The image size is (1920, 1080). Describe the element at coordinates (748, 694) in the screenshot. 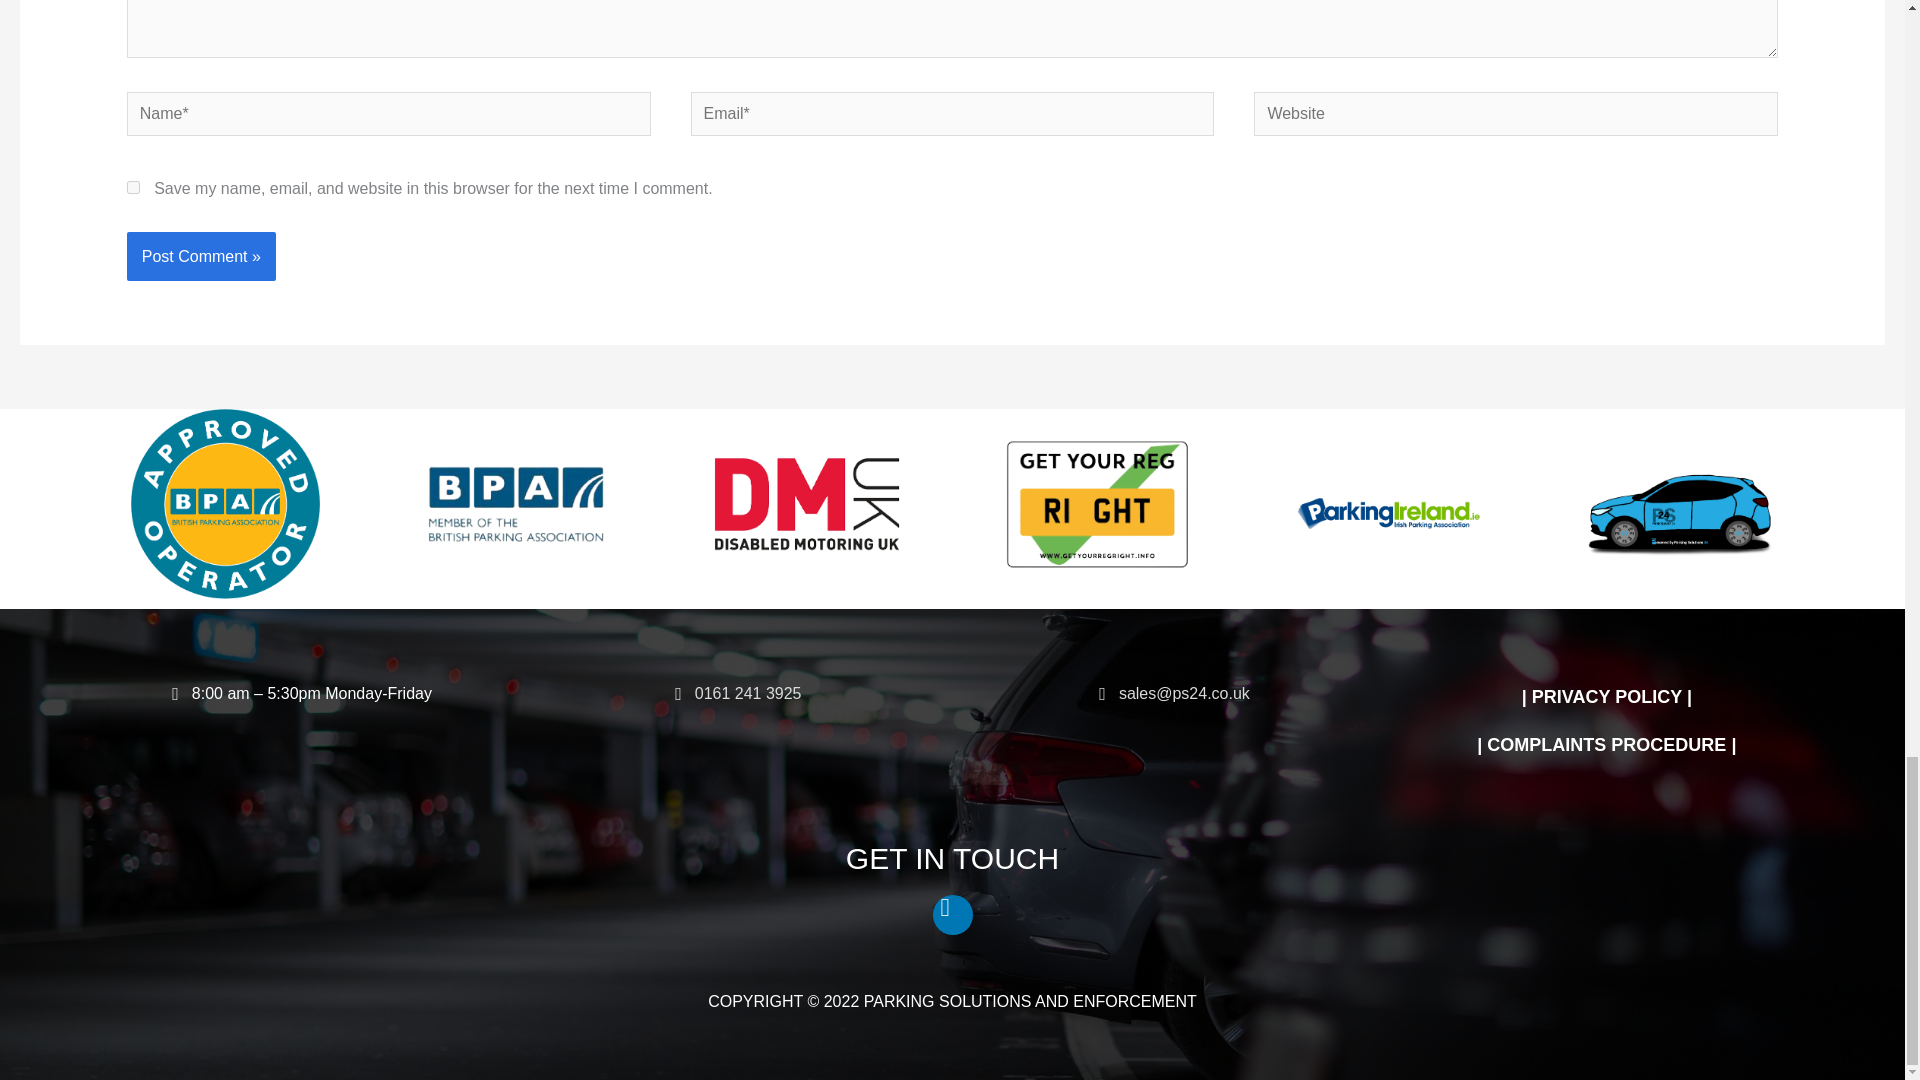

I see `0161 241 3925` at that location.